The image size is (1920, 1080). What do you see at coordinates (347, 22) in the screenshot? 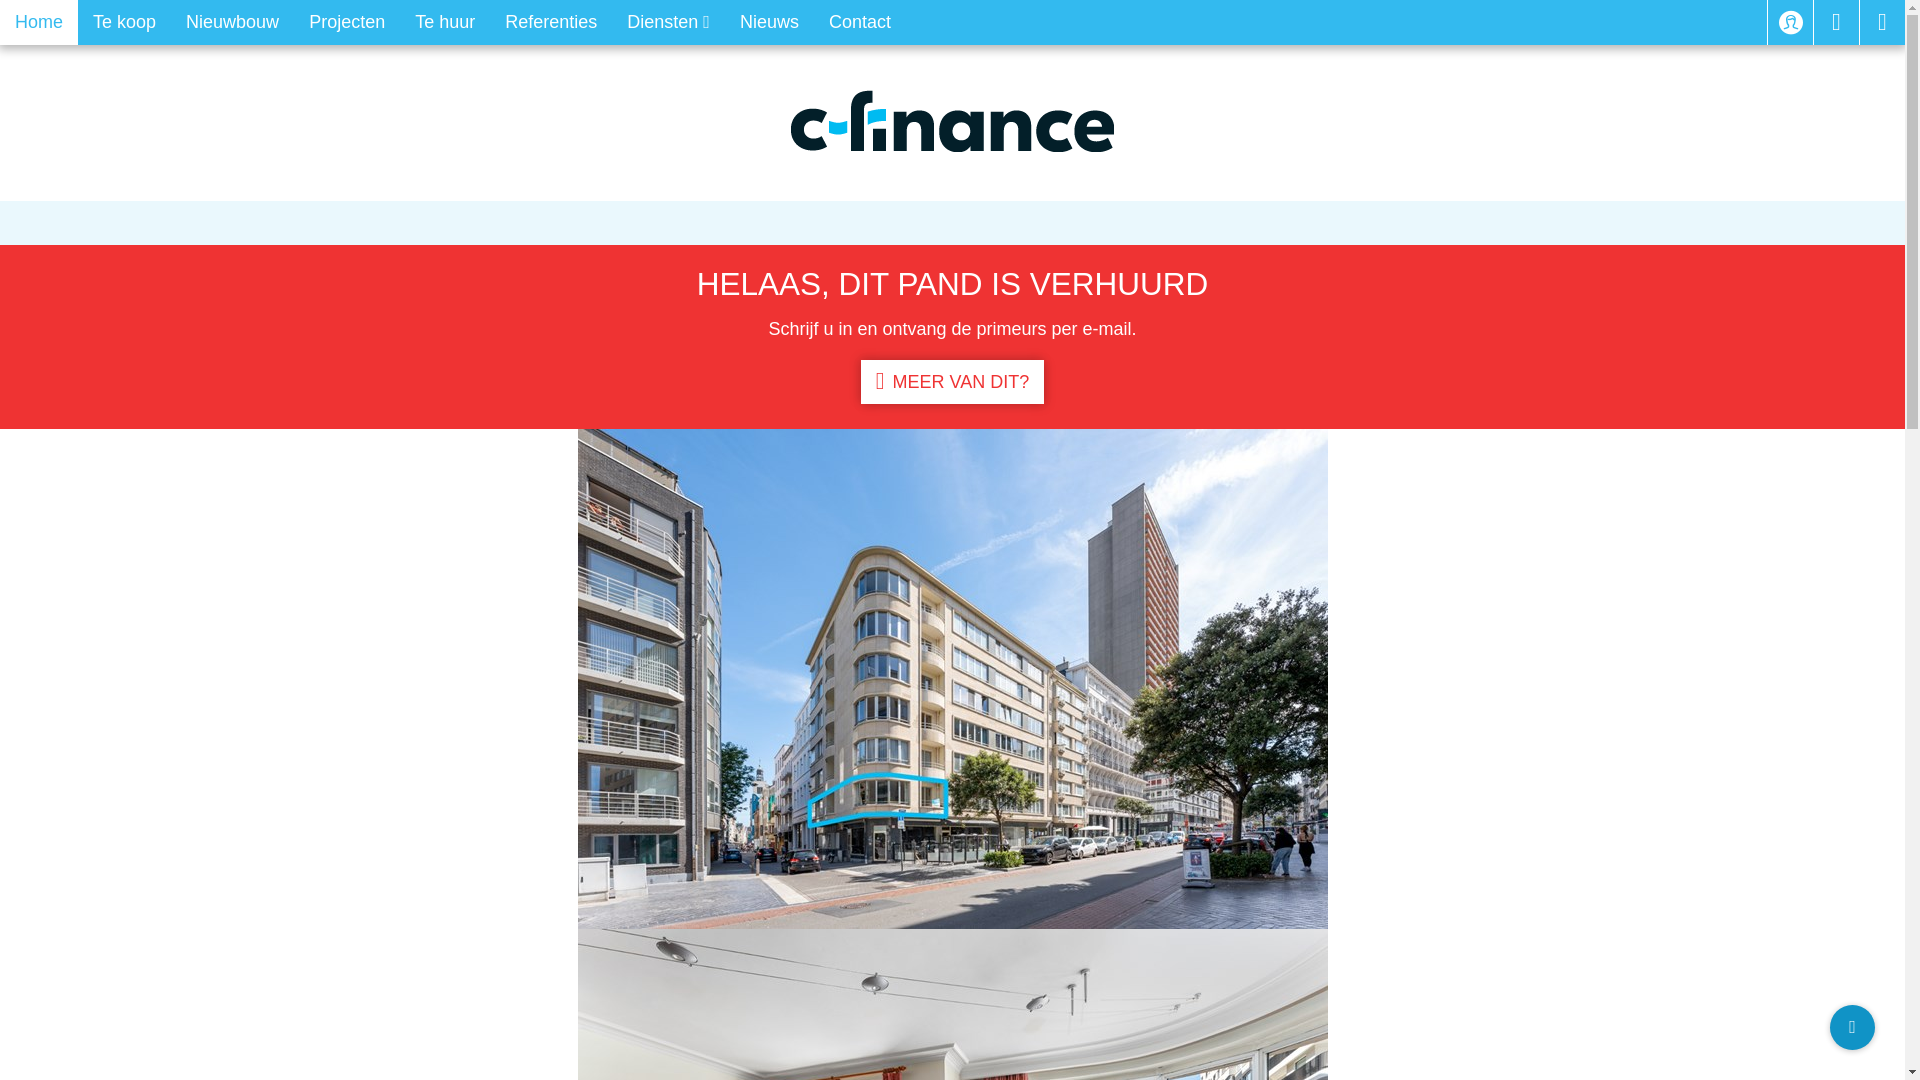
I see `Projecten` at bounding box center [347, 22].